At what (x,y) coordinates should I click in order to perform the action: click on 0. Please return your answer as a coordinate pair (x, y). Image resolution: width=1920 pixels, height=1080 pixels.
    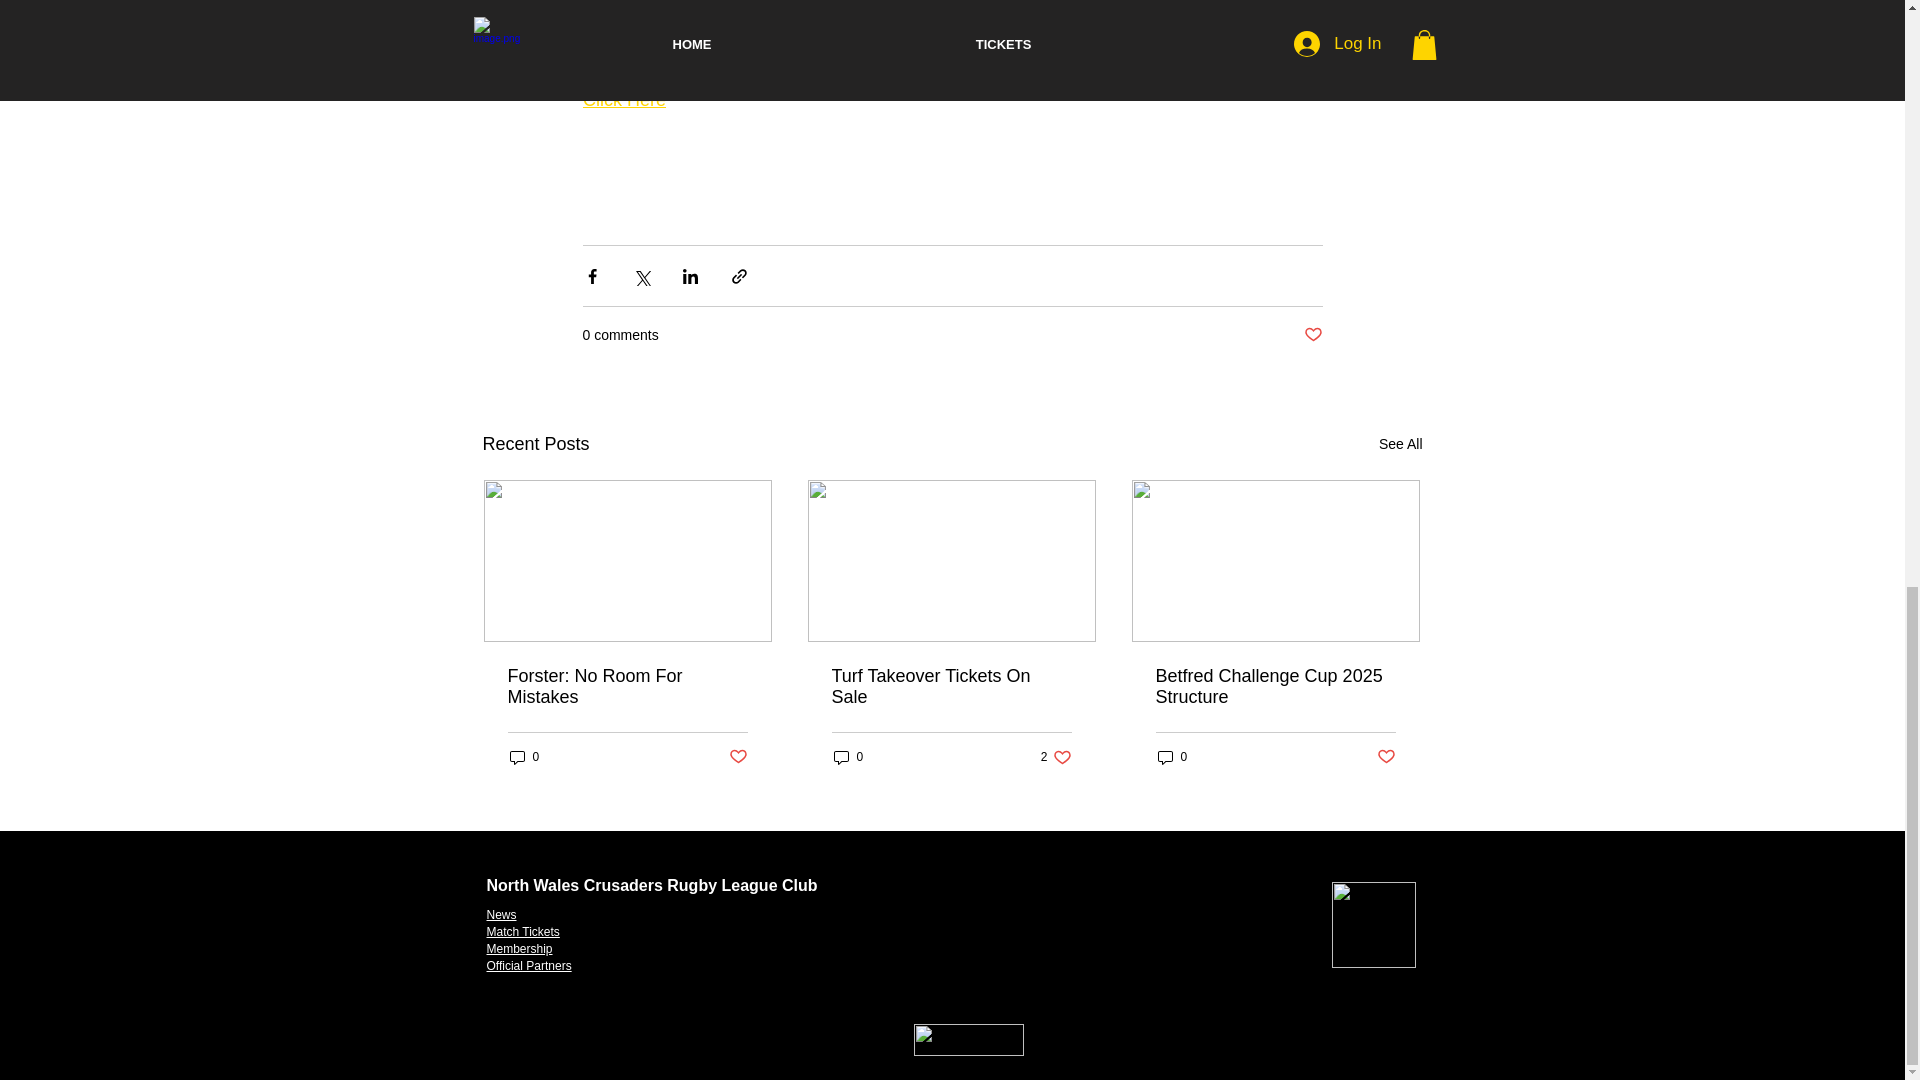
    Looking at the image, I should click on (1172, 757).